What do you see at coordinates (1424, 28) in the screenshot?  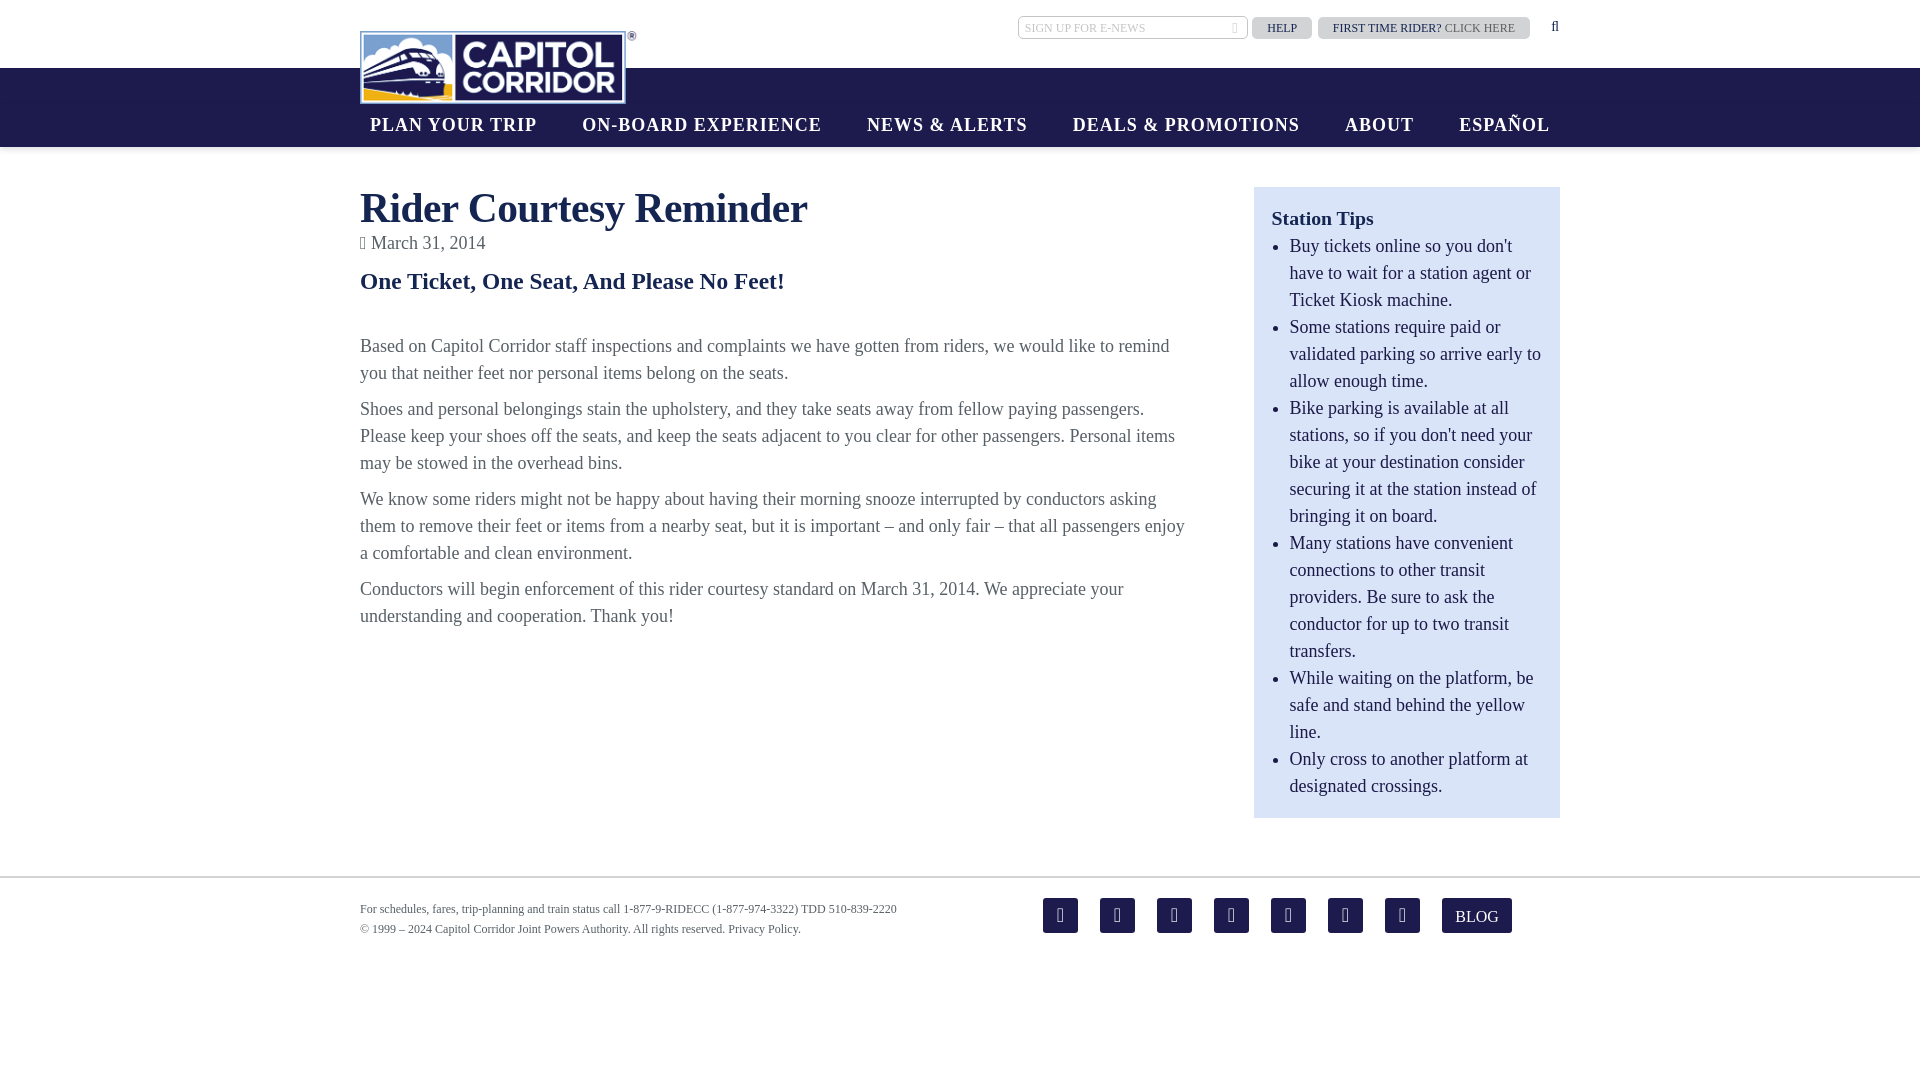 I see `FIRST TIME RIDER? CLICK HERE` at bounding box center [1424, 28].